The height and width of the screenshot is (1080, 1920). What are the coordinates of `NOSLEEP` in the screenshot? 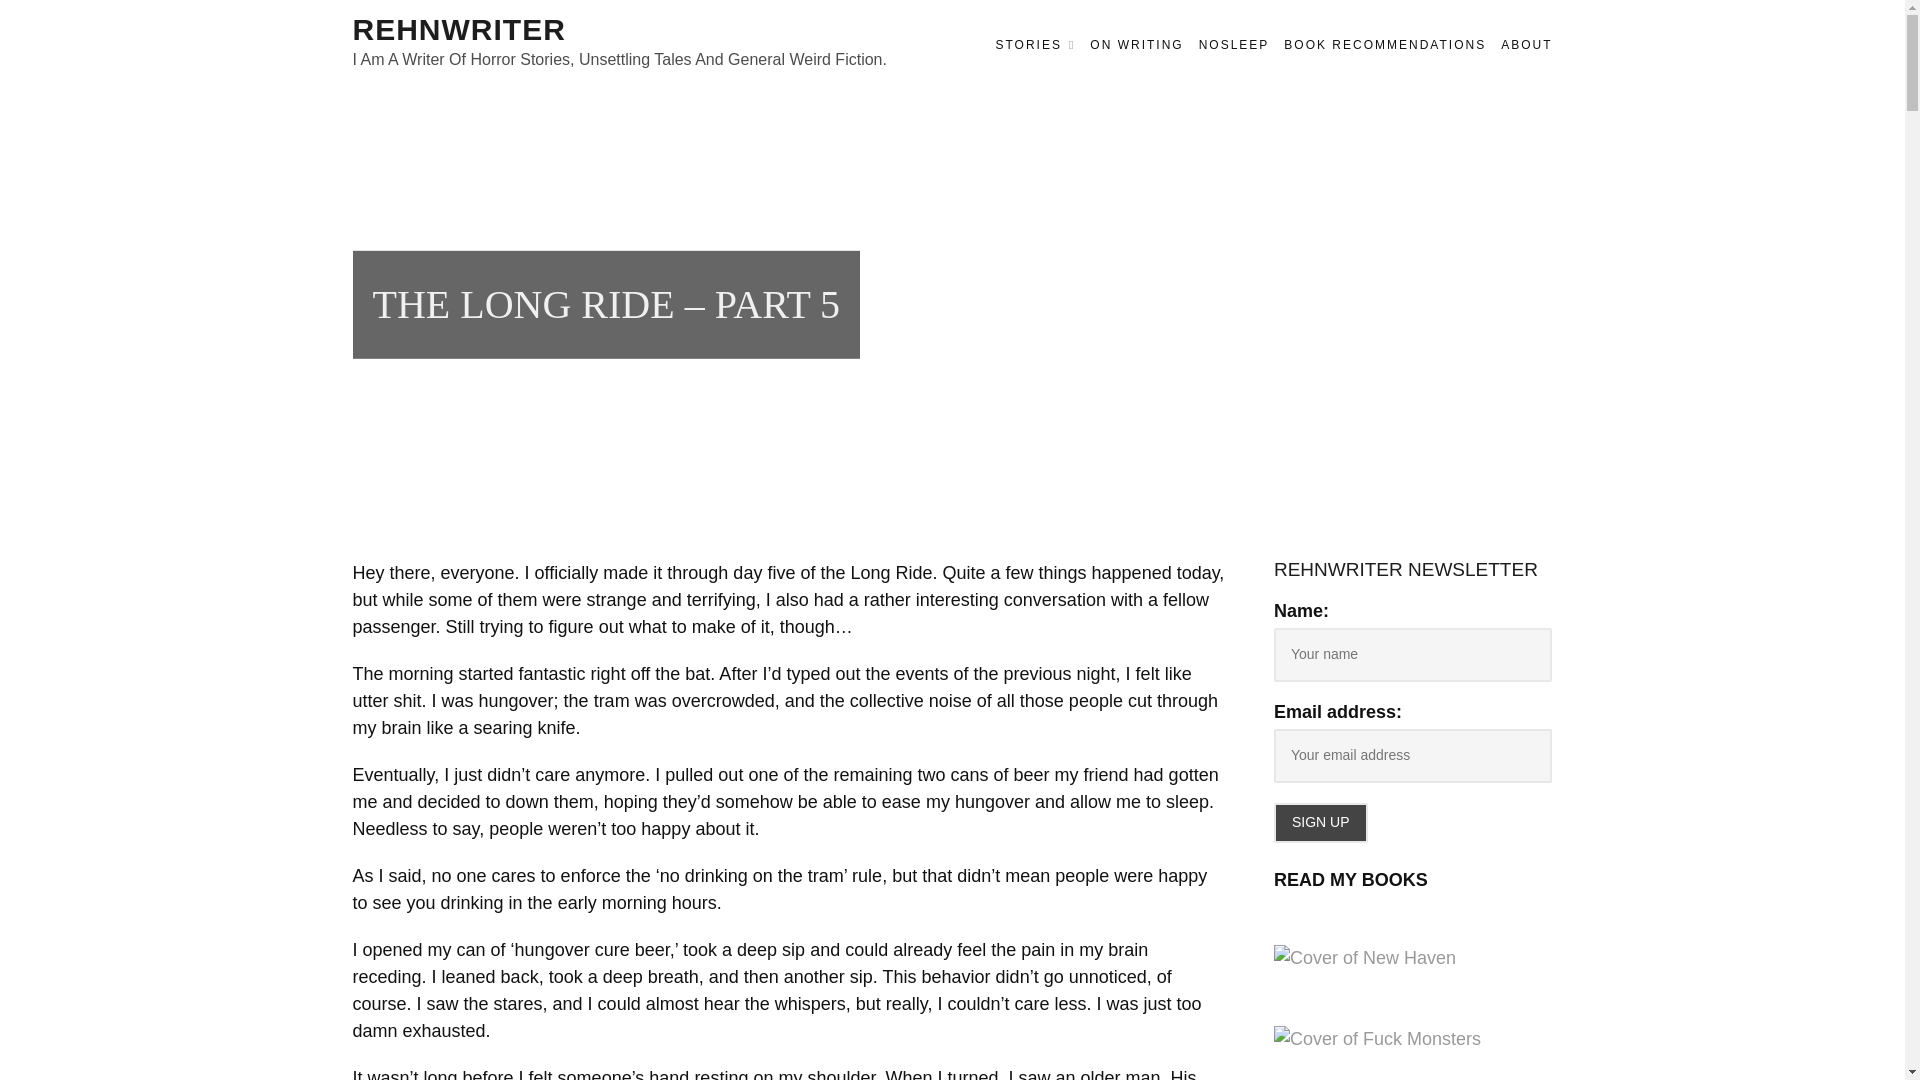 It's located at (1234, 45).